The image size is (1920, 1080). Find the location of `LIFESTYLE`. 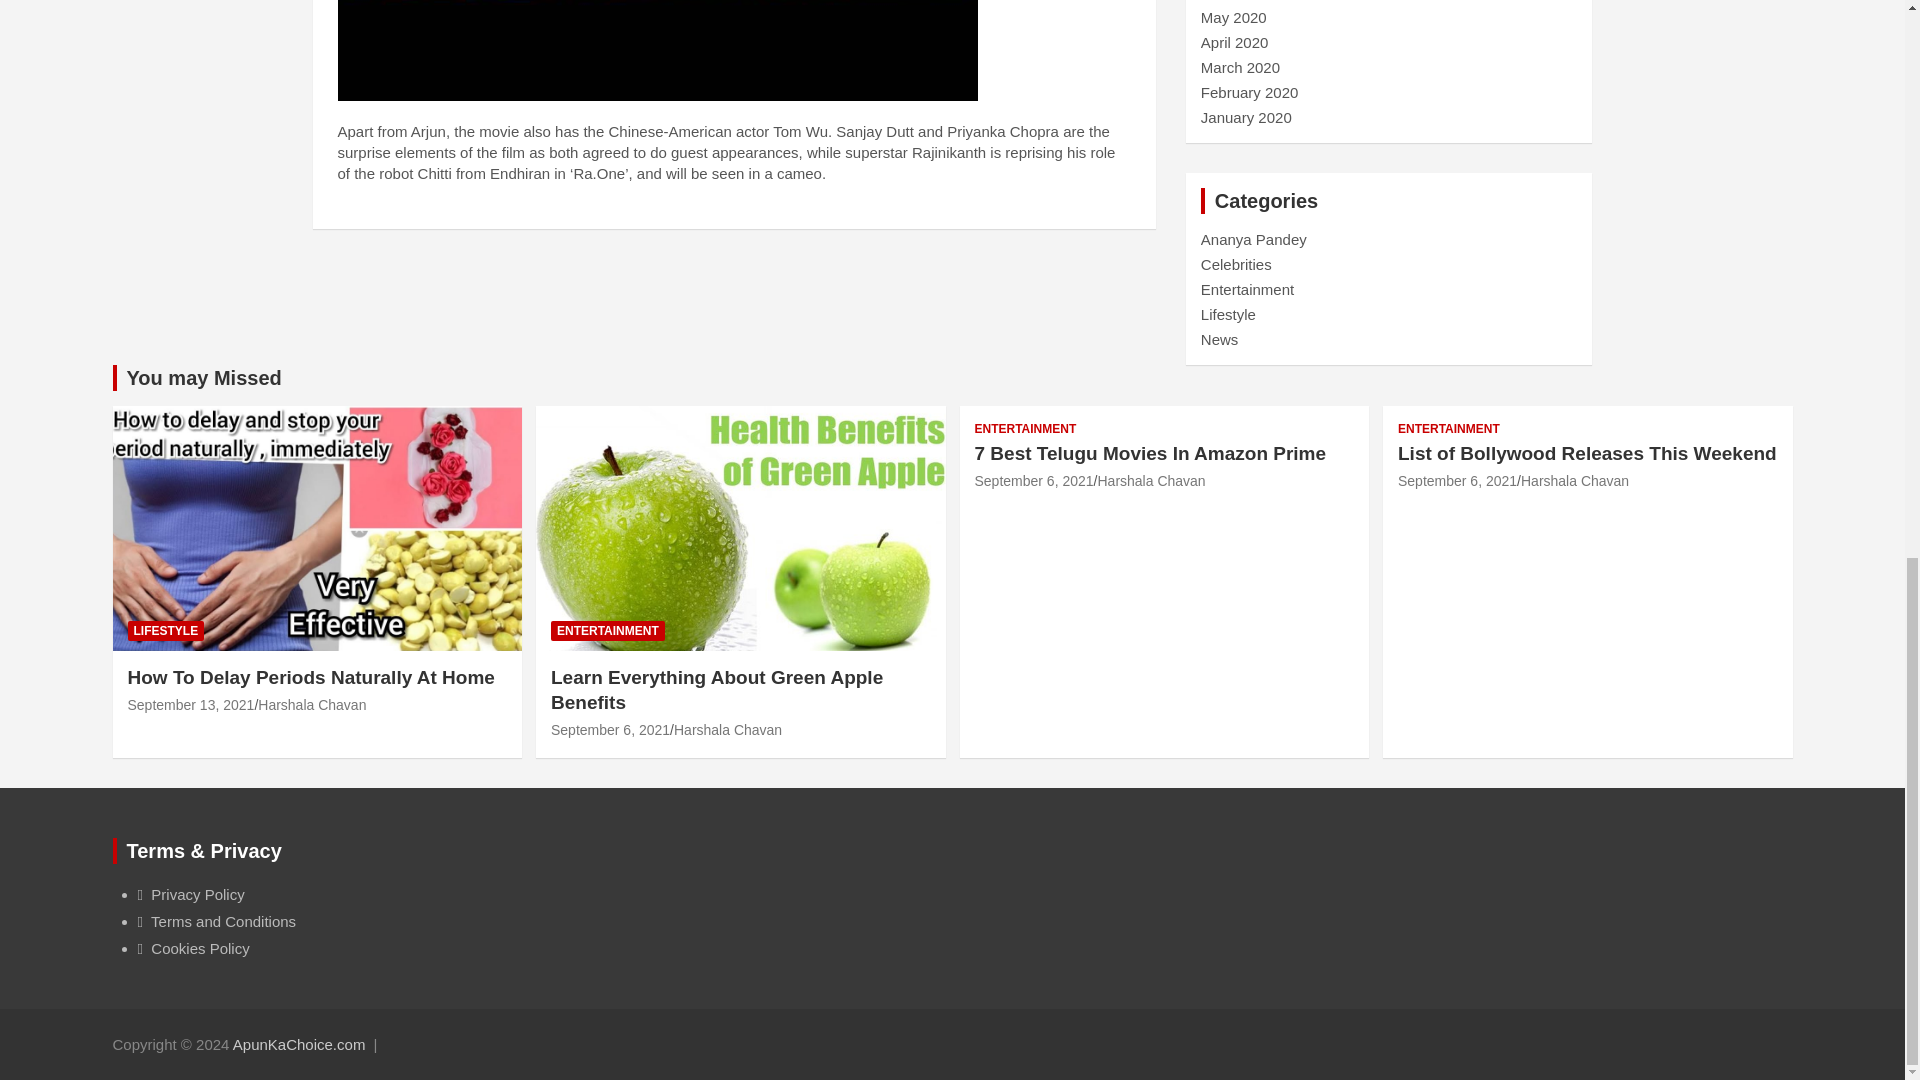

LIFESTYLE is located at coordinates (166, 631).